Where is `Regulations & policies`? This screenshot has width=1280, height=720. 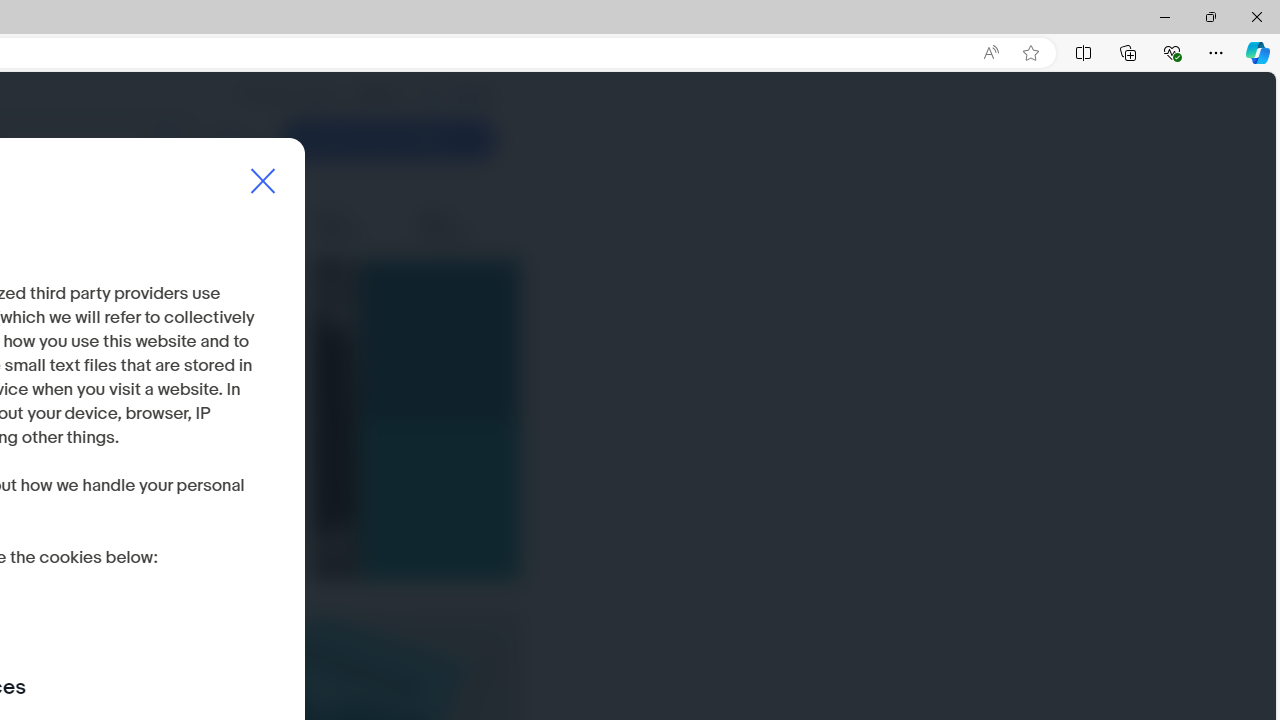
Regulations & policies is located at coordinates (139, 226).